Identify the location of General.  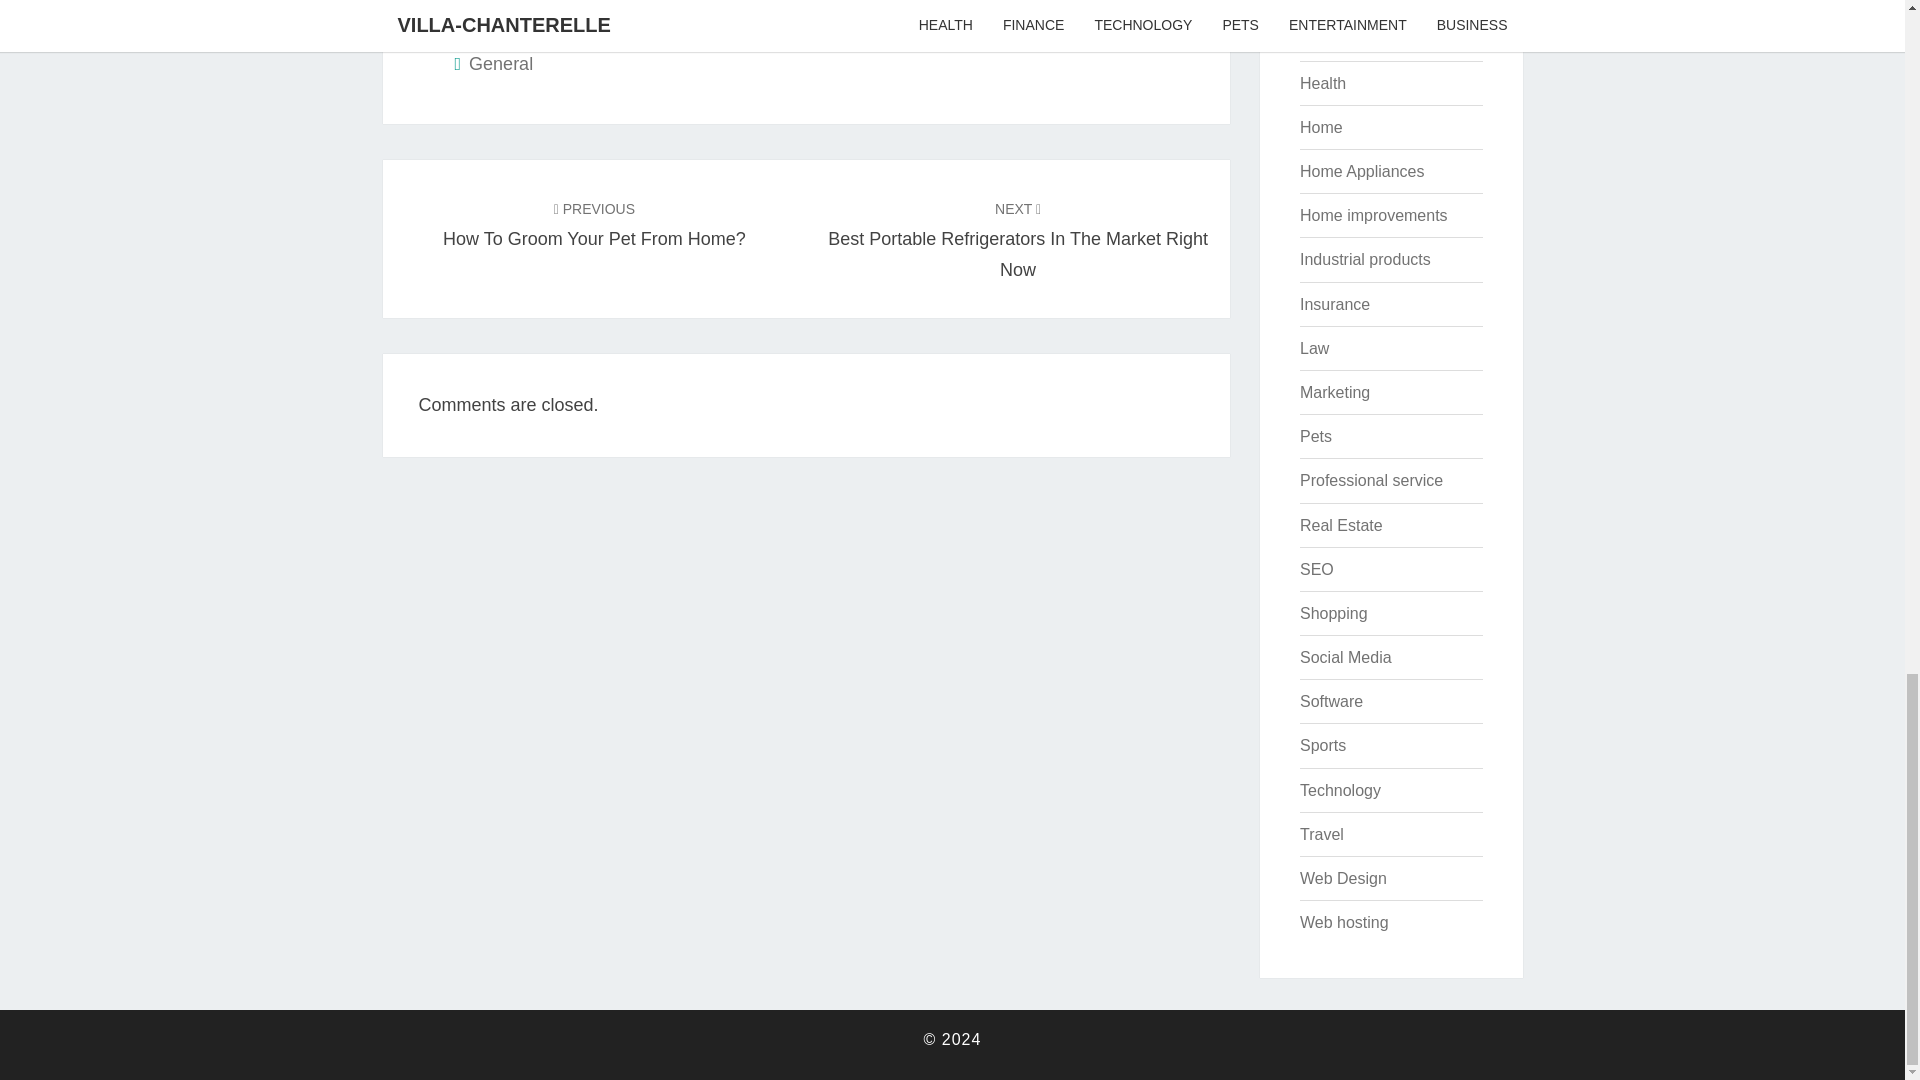
(1325, 2).